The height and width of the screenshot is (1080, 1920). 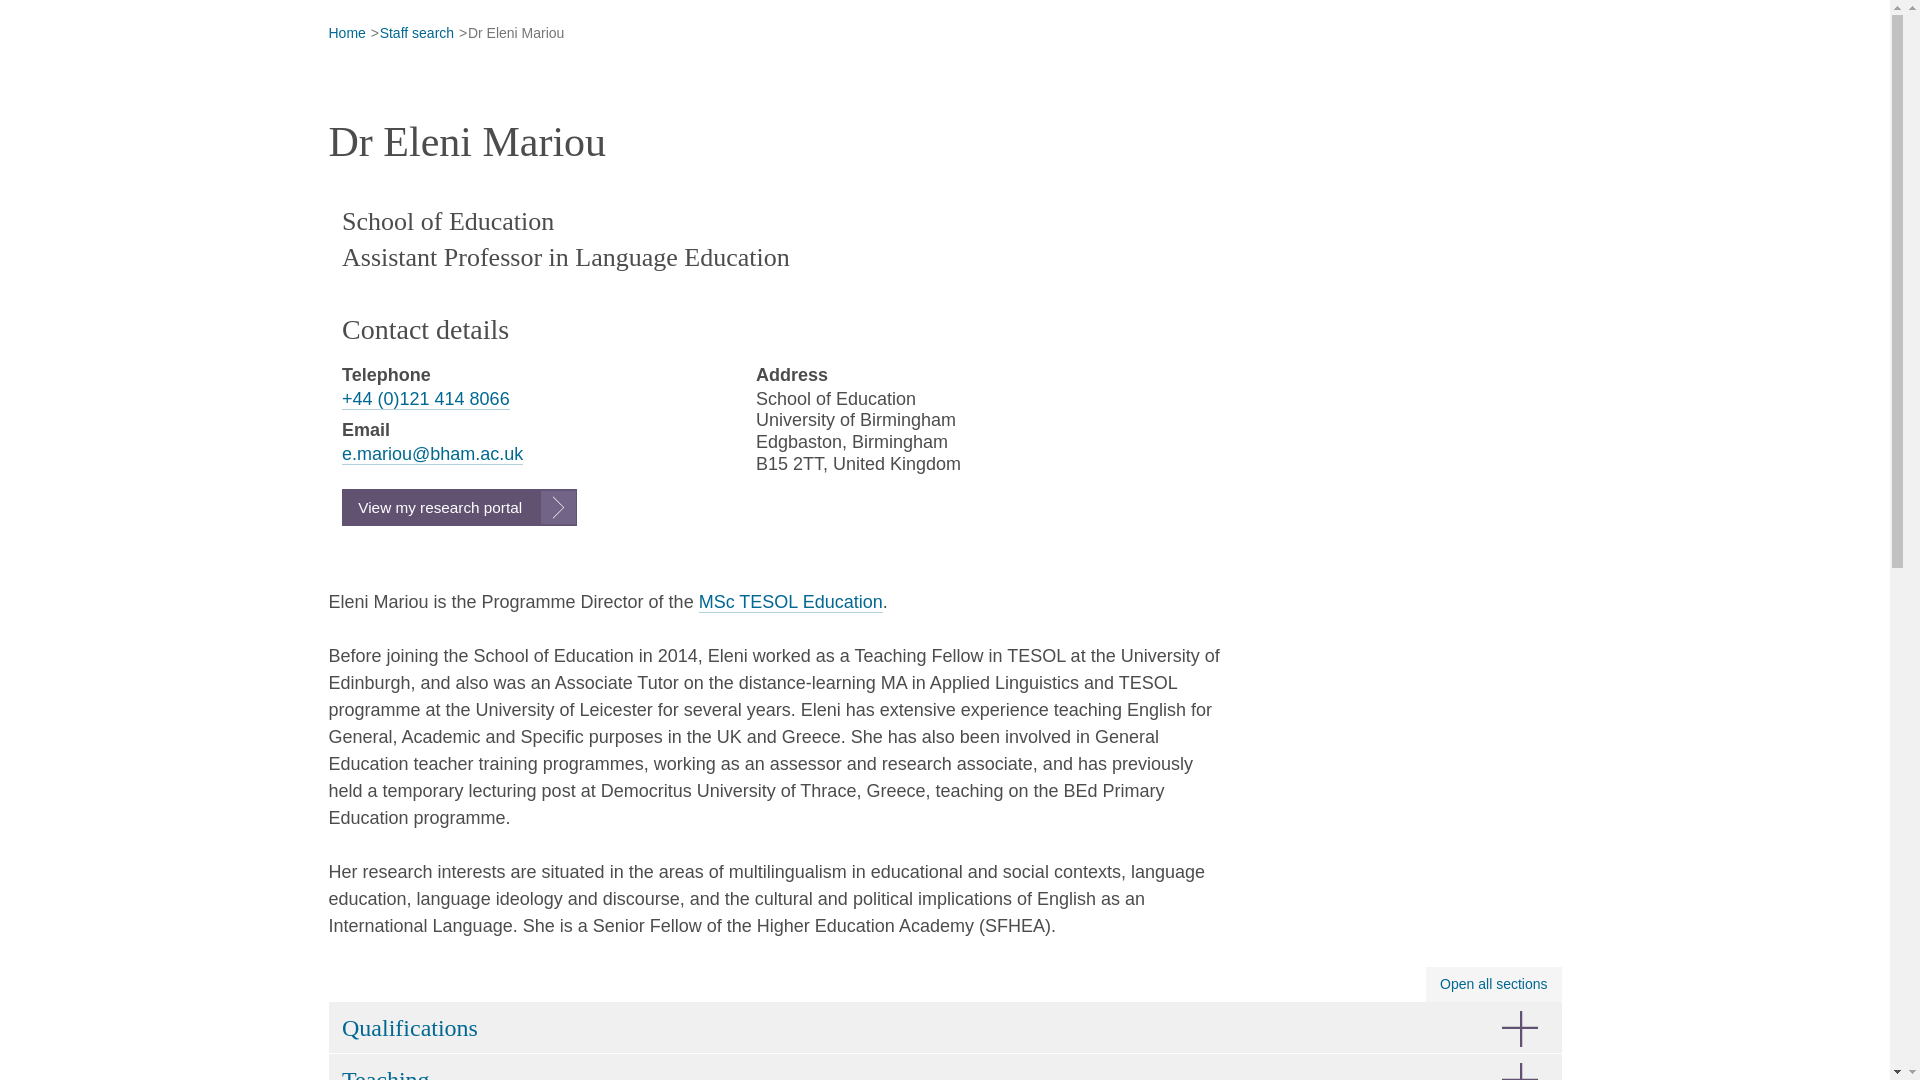 I want to click on View my research portal, so click(x=459, y=507).